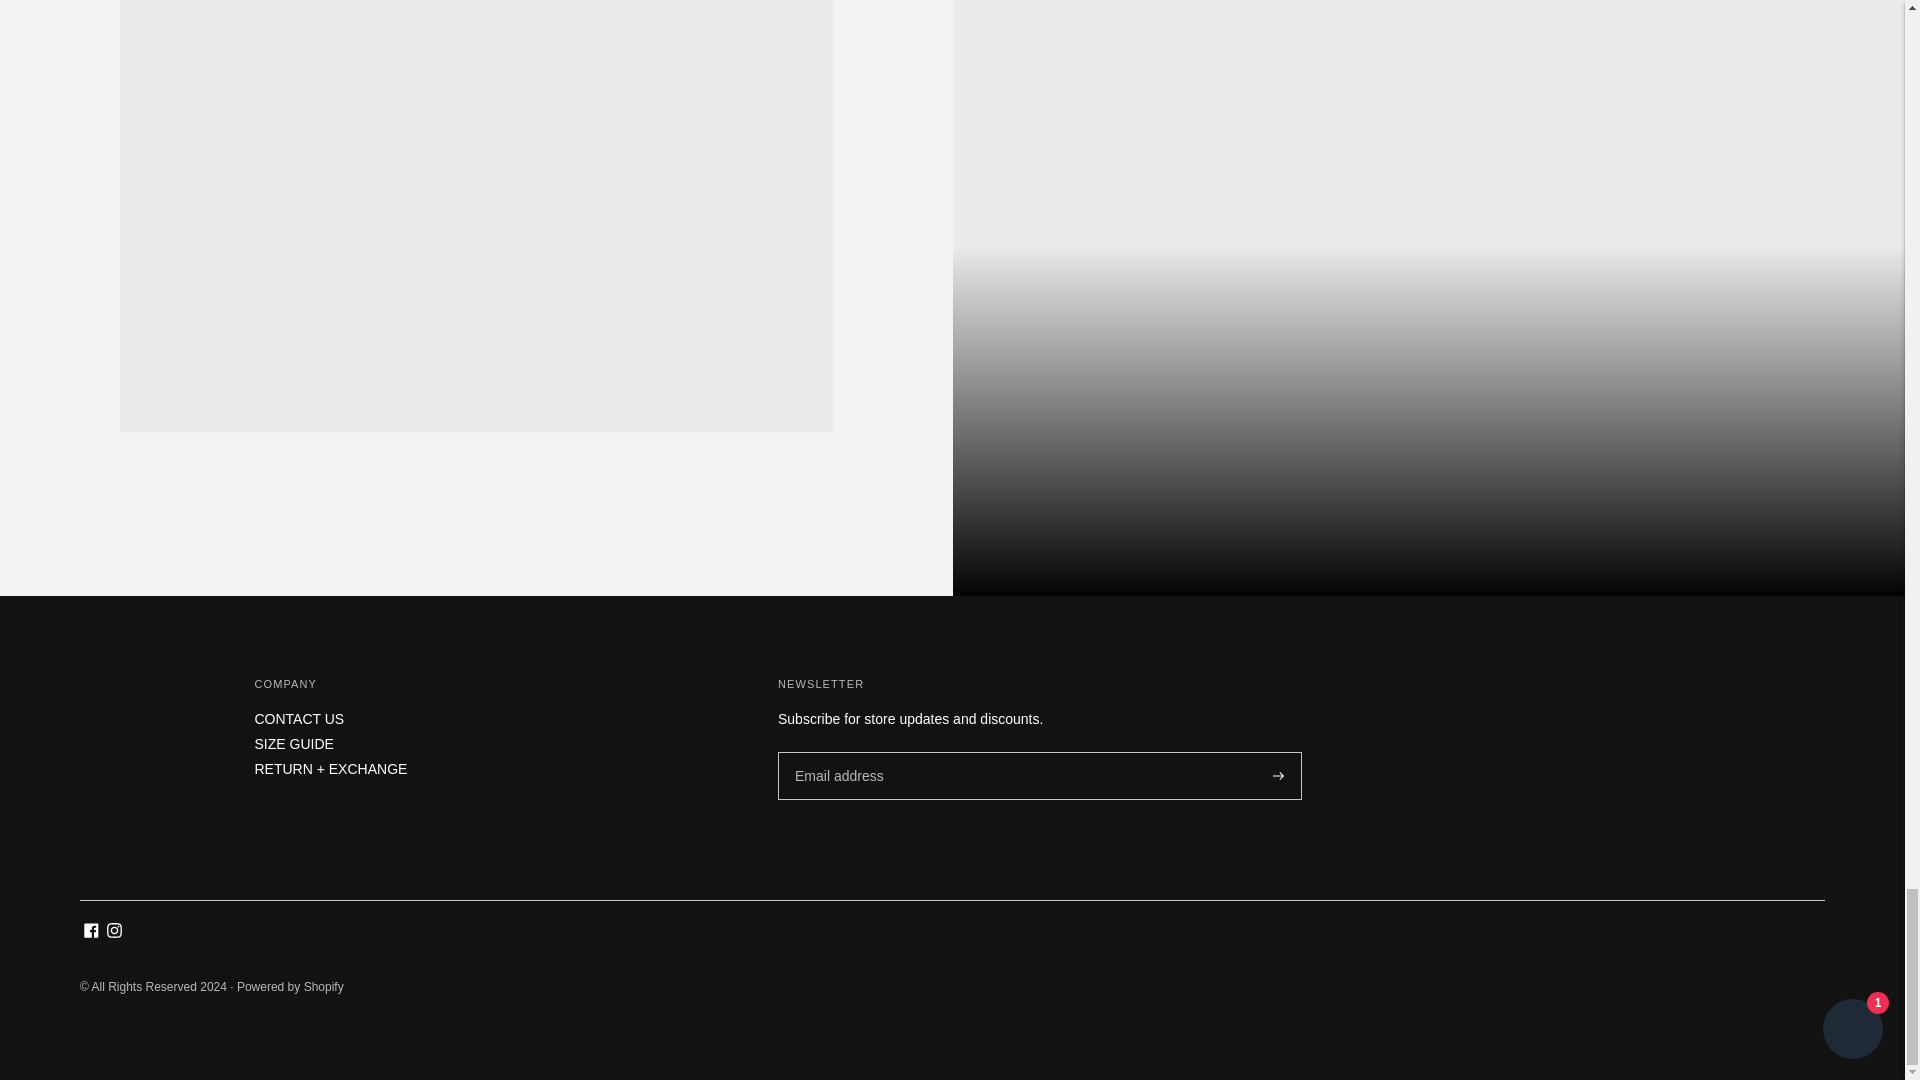 The height and width of the screenshot is (1080, 1920). I want to click on Nicola Screen  on Facebook, so click(92, 932).